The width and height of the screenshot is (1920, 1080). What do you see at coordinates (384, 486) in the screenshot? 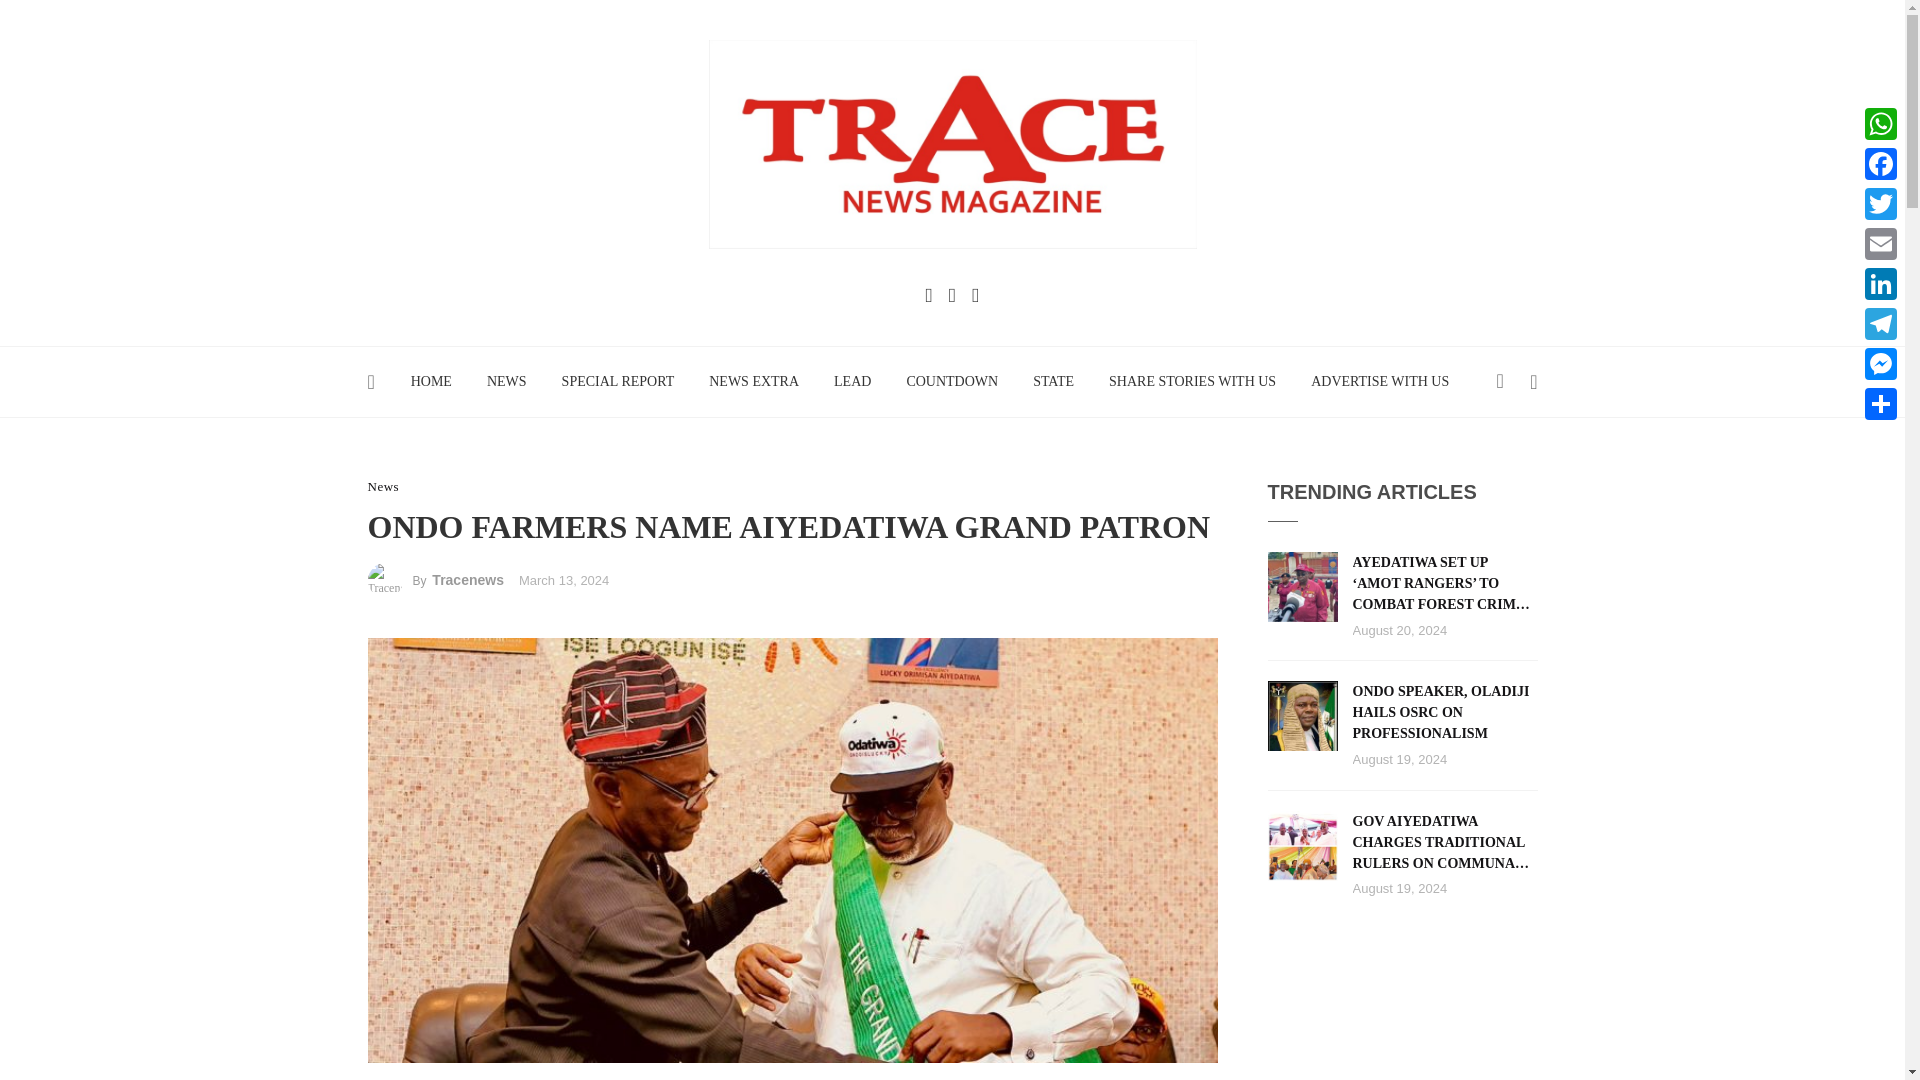
I see `News` at bounding box center [384, 486].